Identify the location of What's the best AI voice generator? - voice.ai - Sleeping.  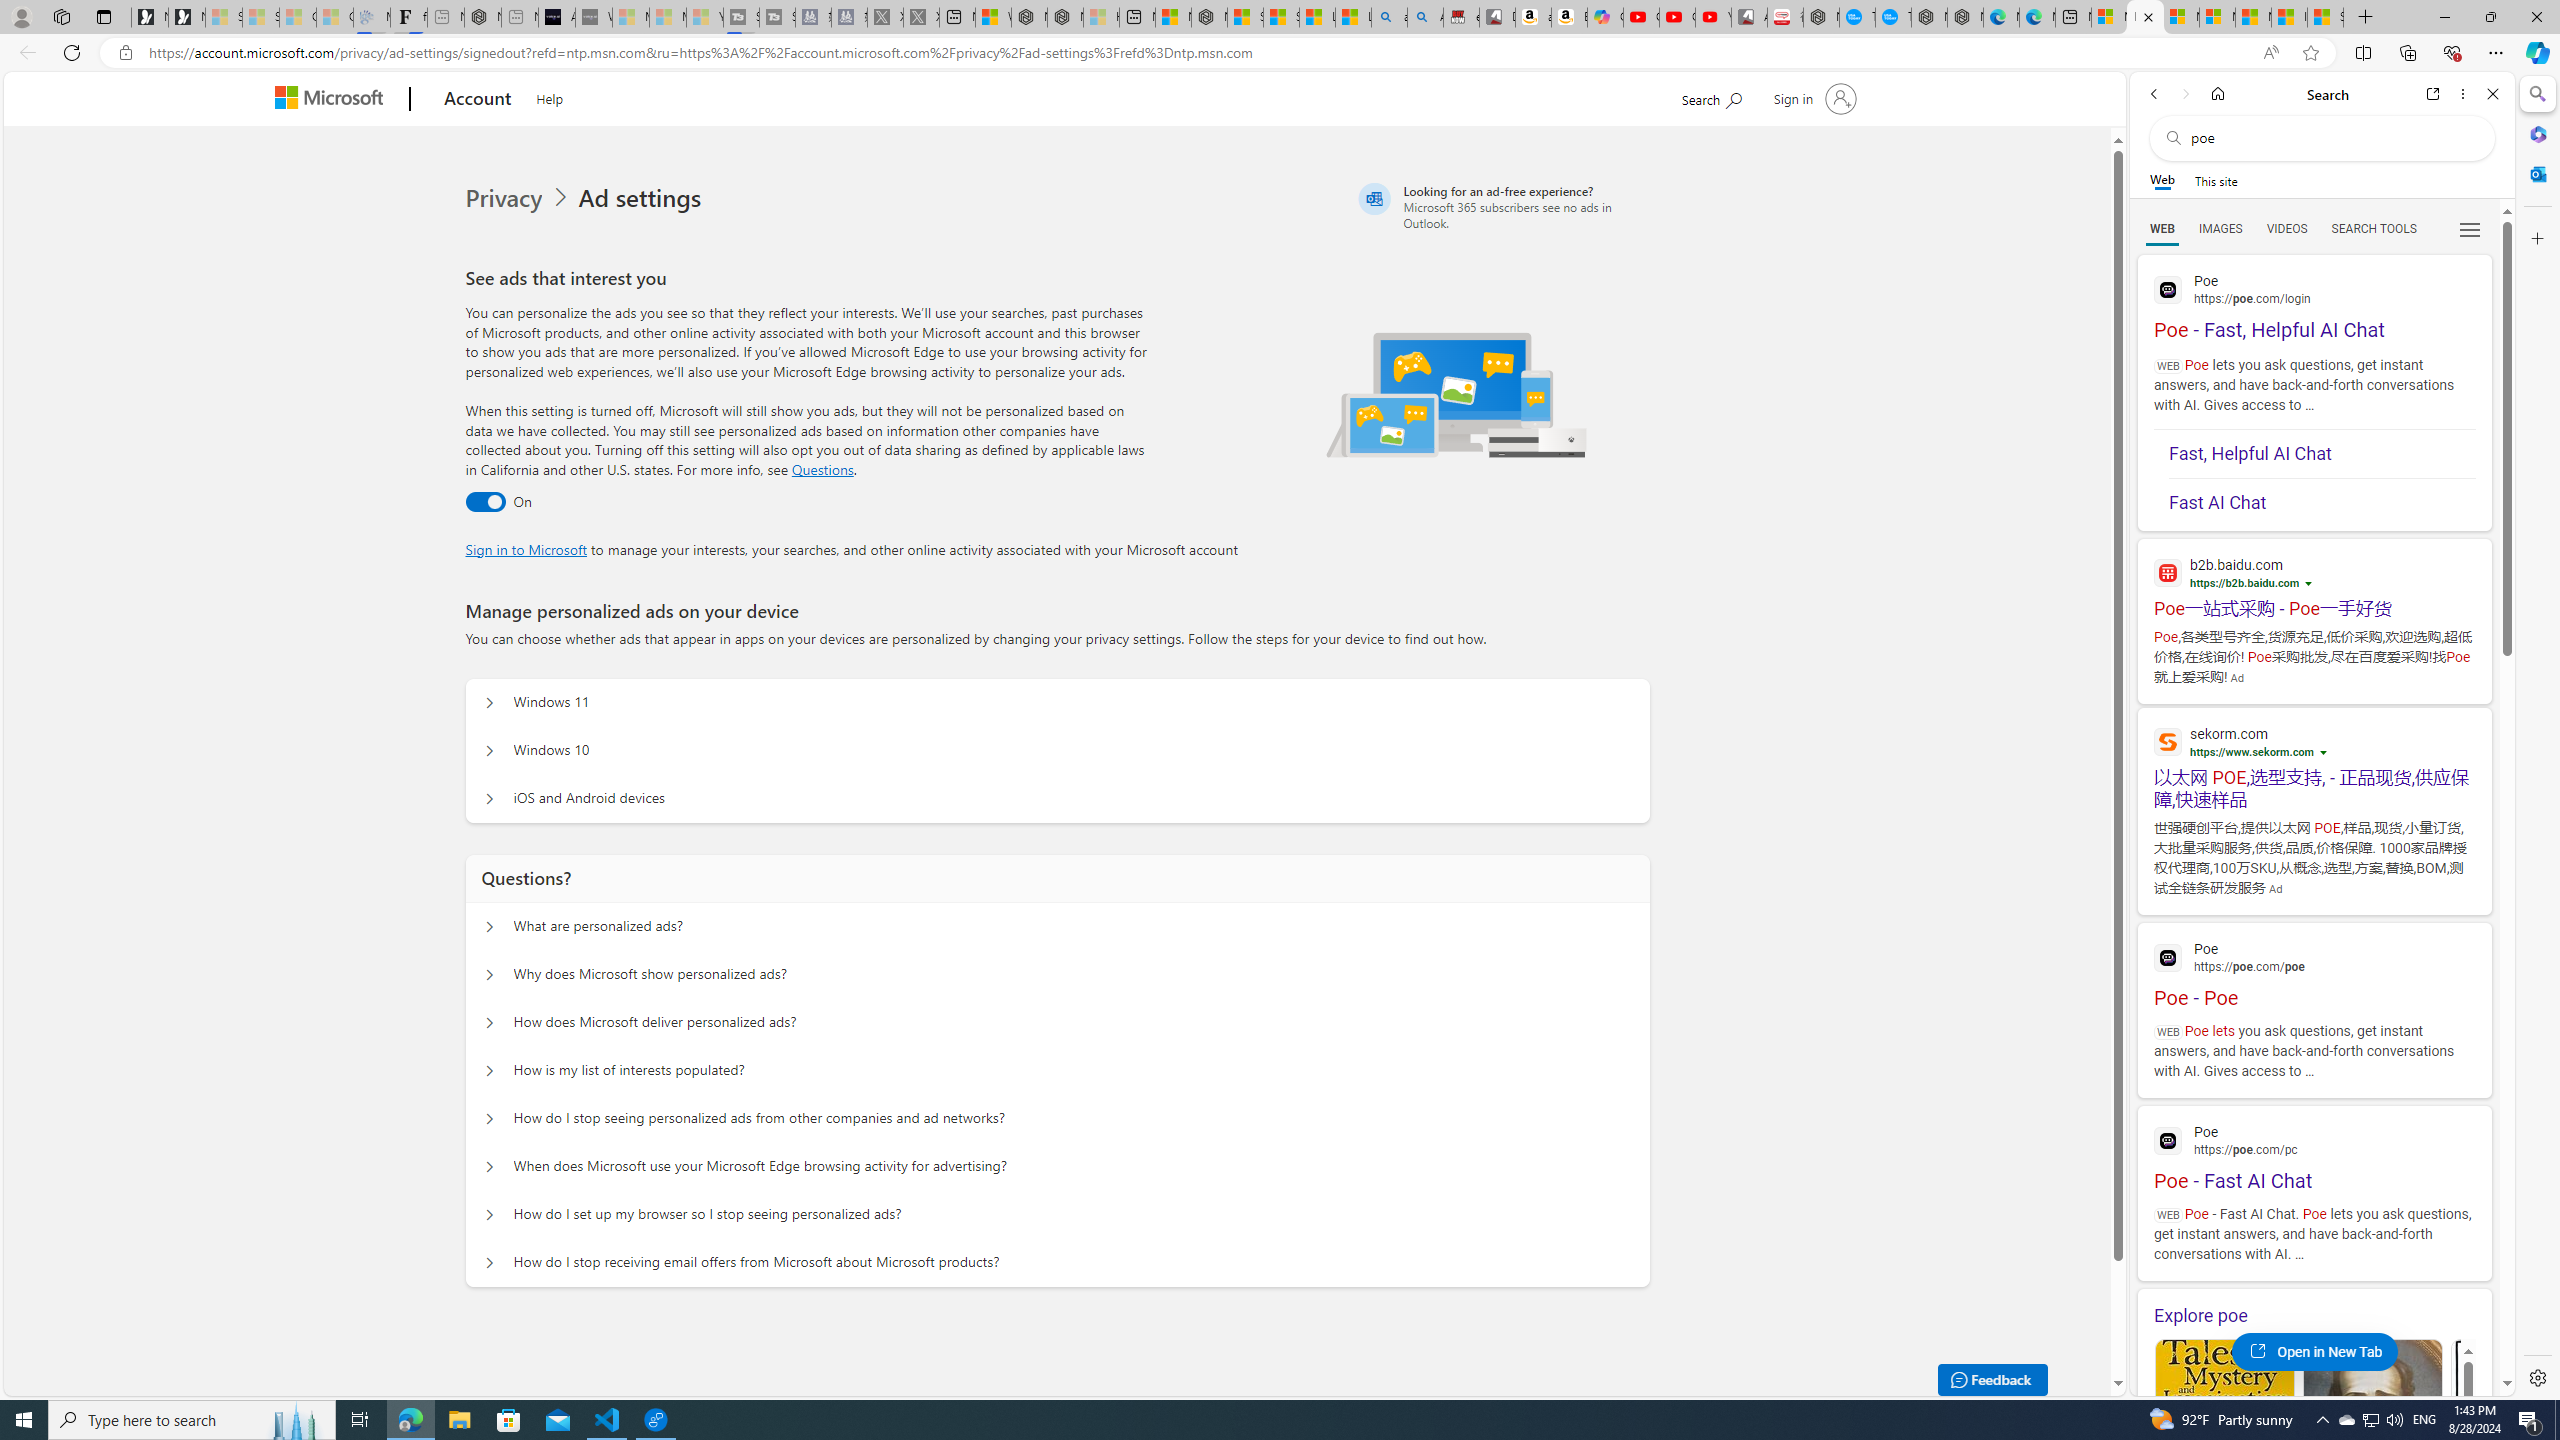
(594, 17).